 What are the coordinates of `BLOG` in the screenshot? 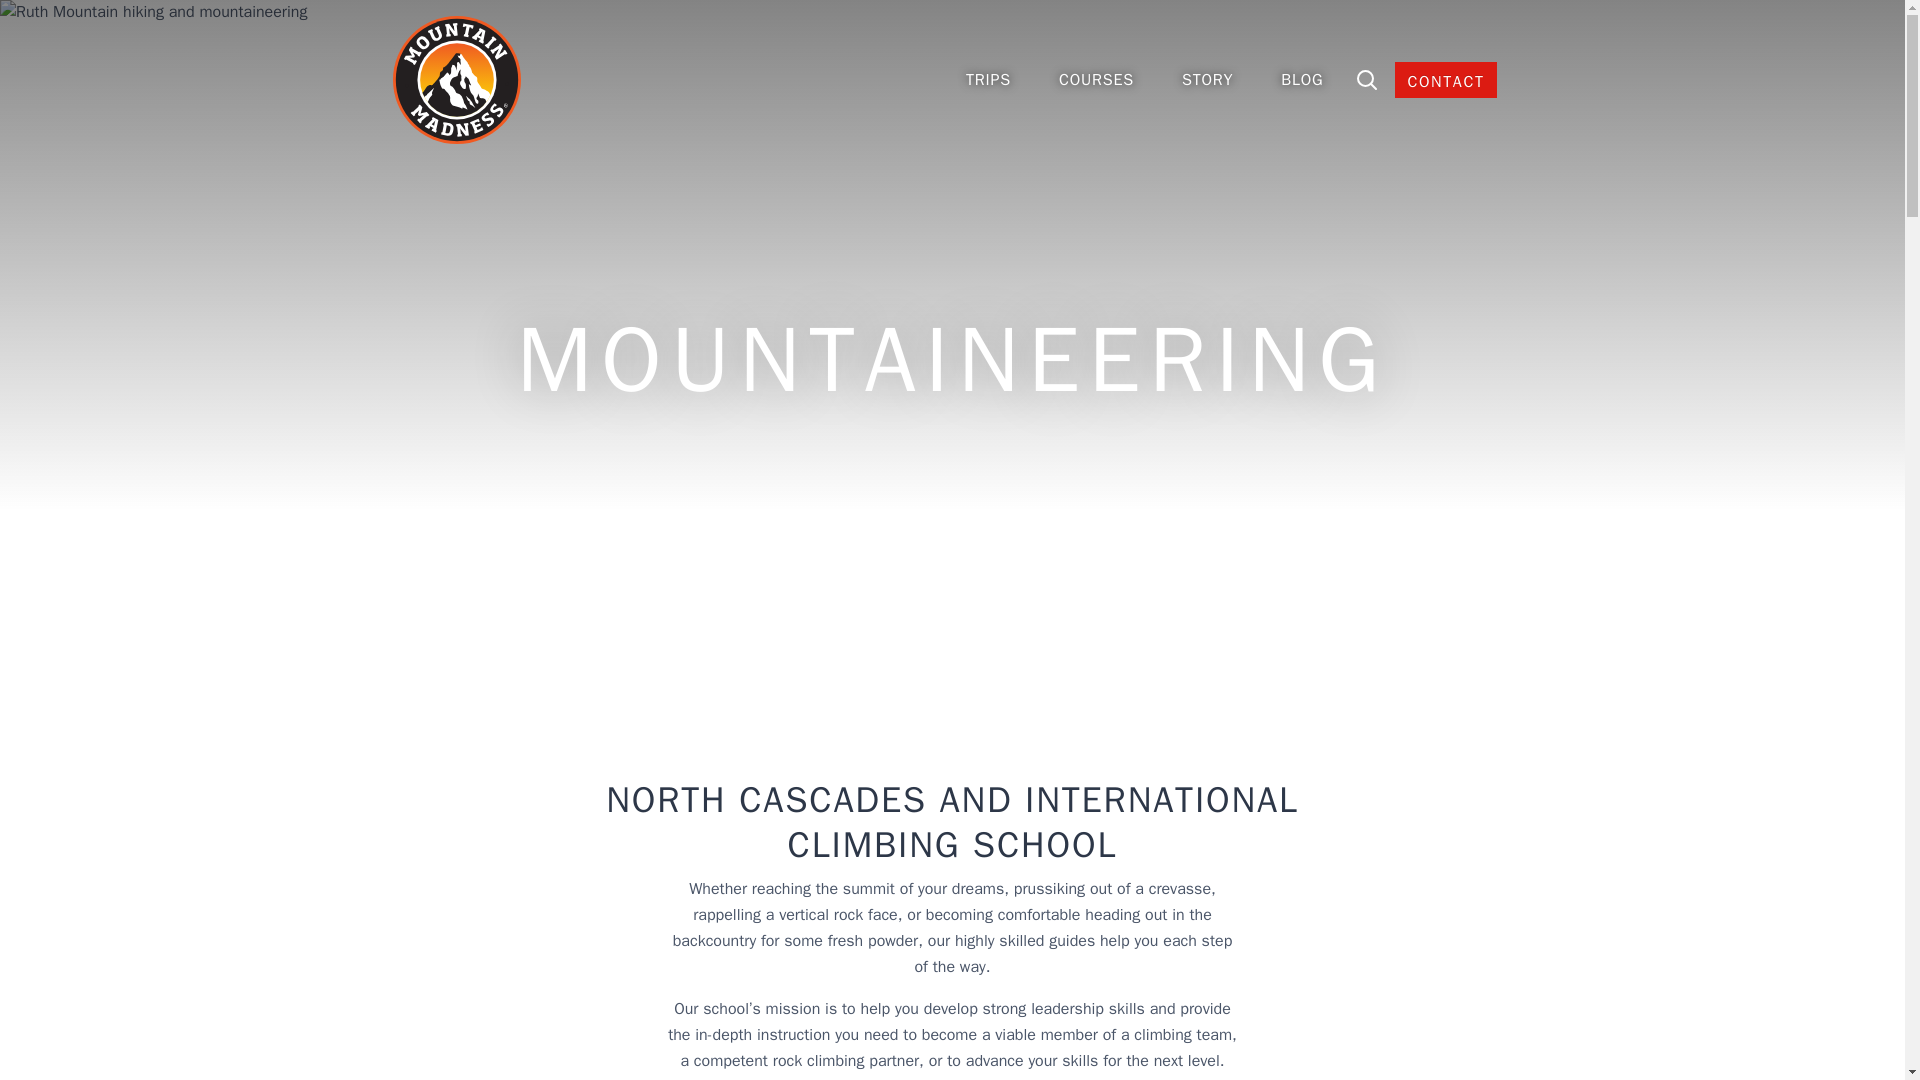 It's located at (1302, 80).